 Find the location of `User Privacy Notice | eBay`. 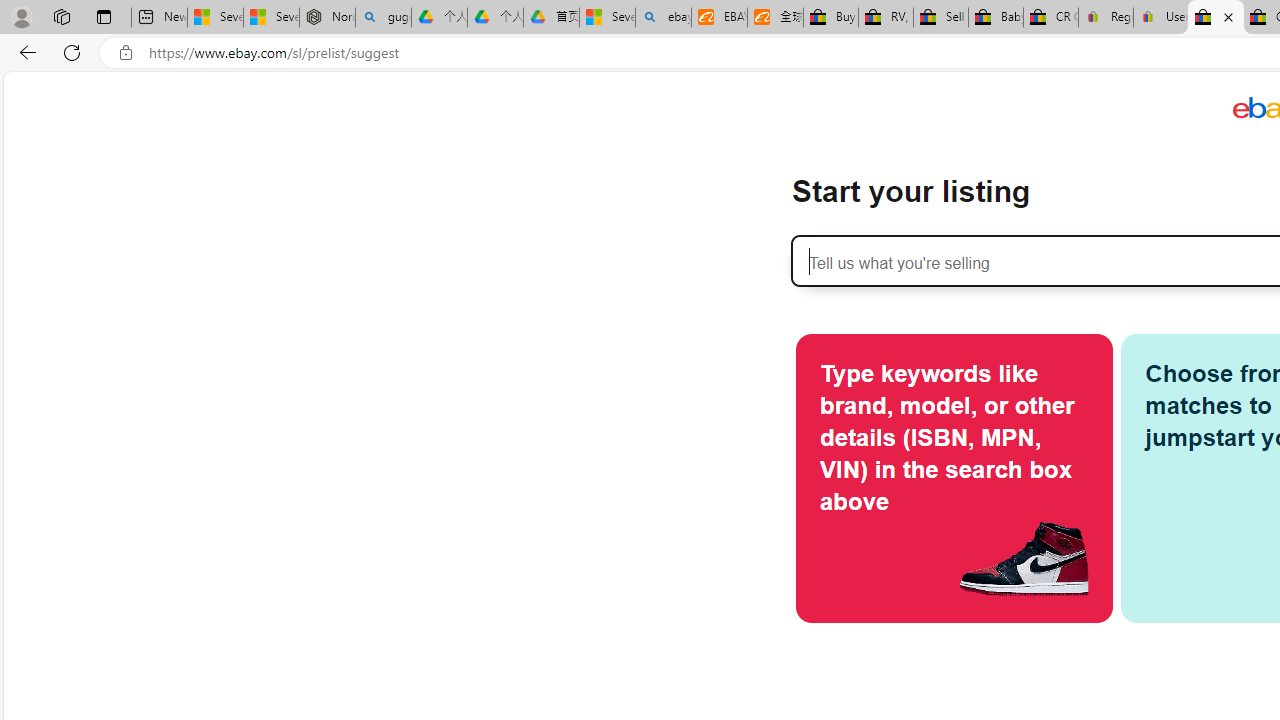

User Privacy Notice | eBay is located at coordinates (1160, 18).